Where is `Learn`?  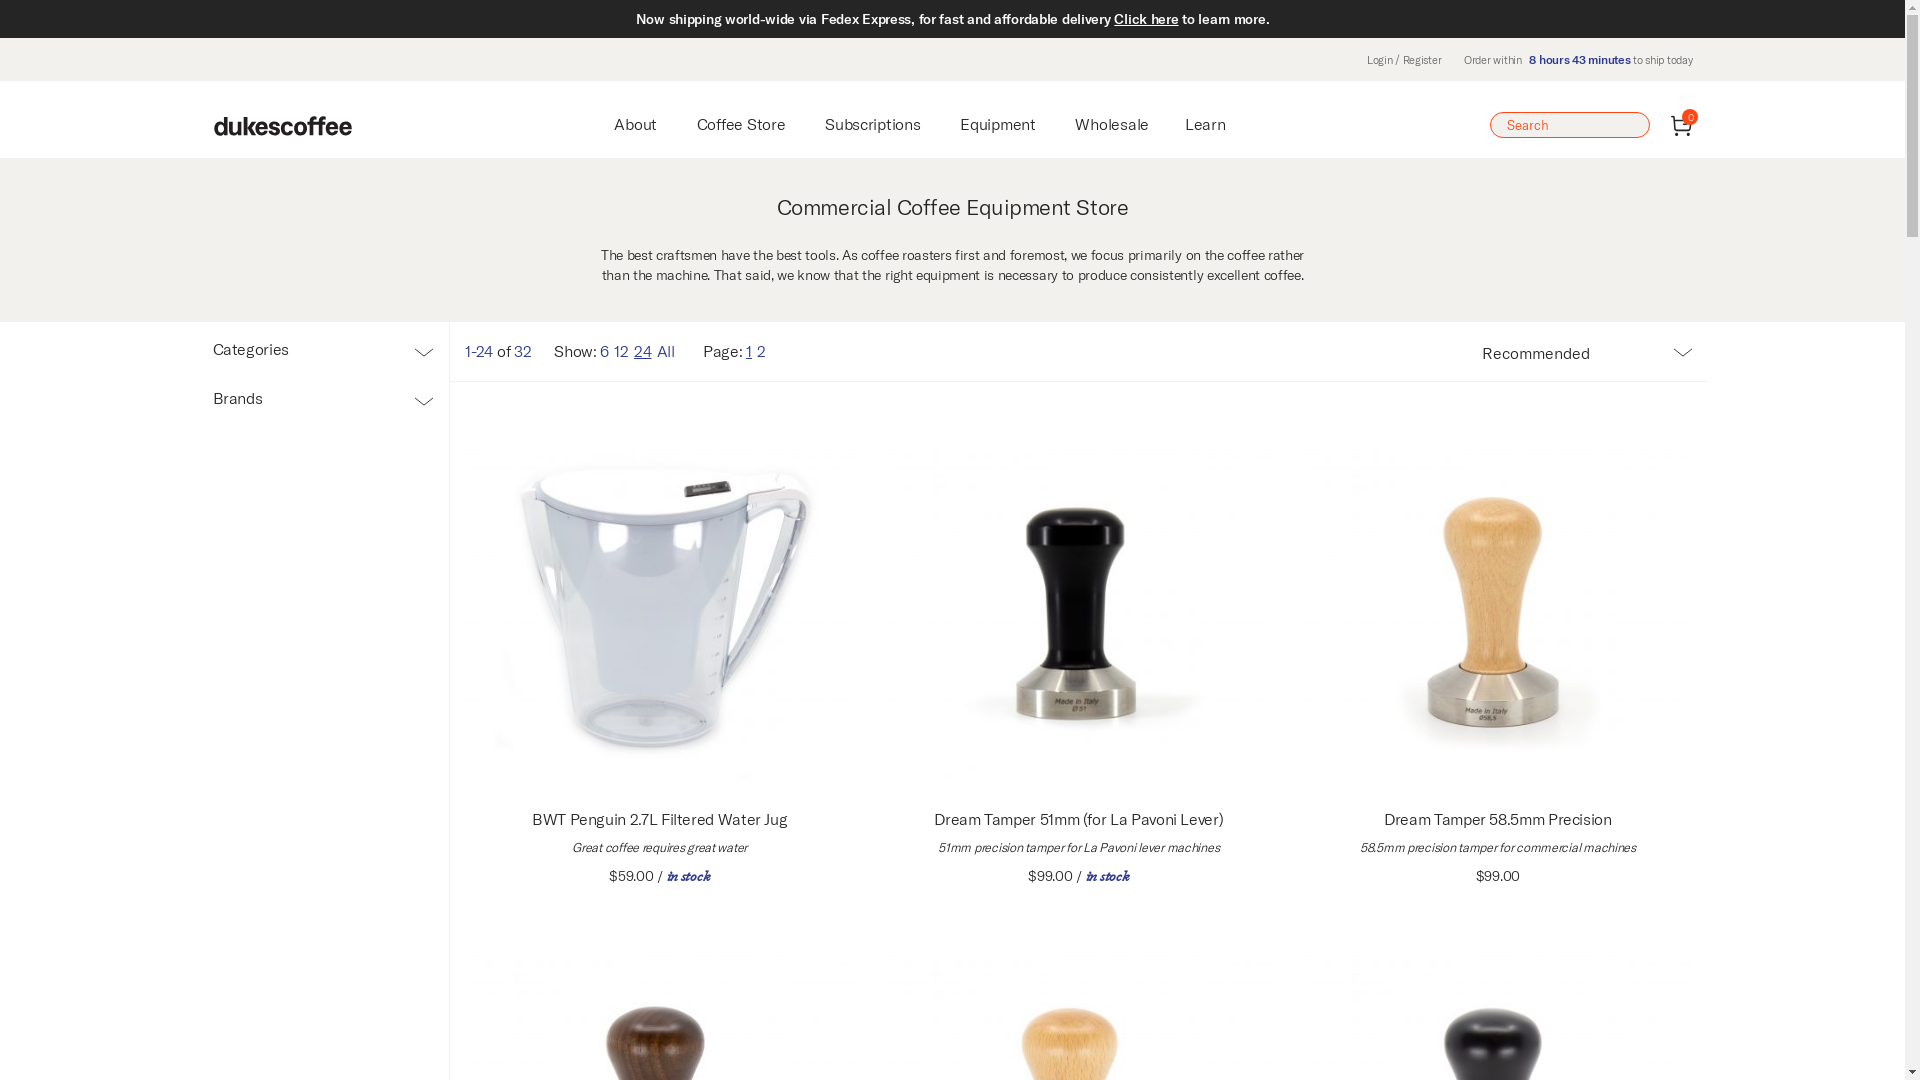 Learn is located at coordinates (1206, 124).